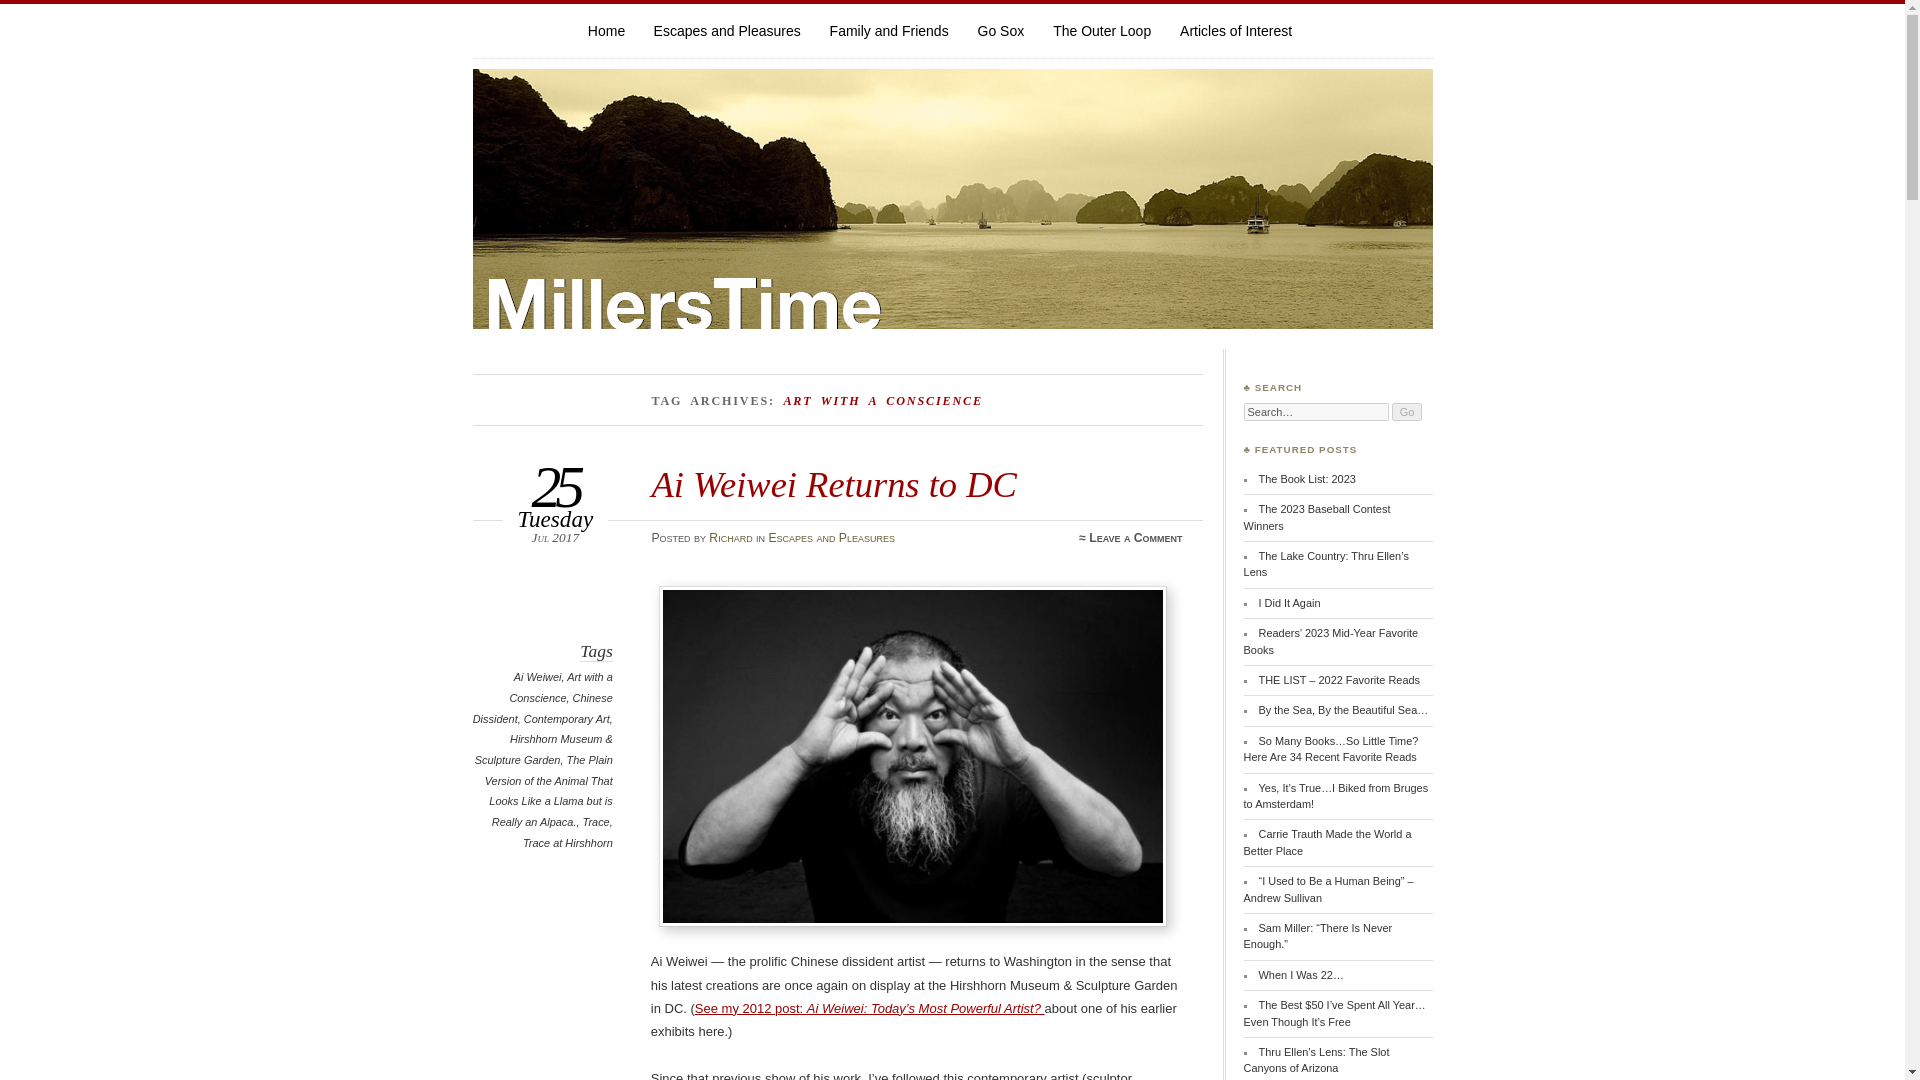 The height and width of the screenshot is (1080, 1920). What do you see at coordinates (1236, 30) in the screenshot?
I see `Misc` at bounding box center [1236, 30].